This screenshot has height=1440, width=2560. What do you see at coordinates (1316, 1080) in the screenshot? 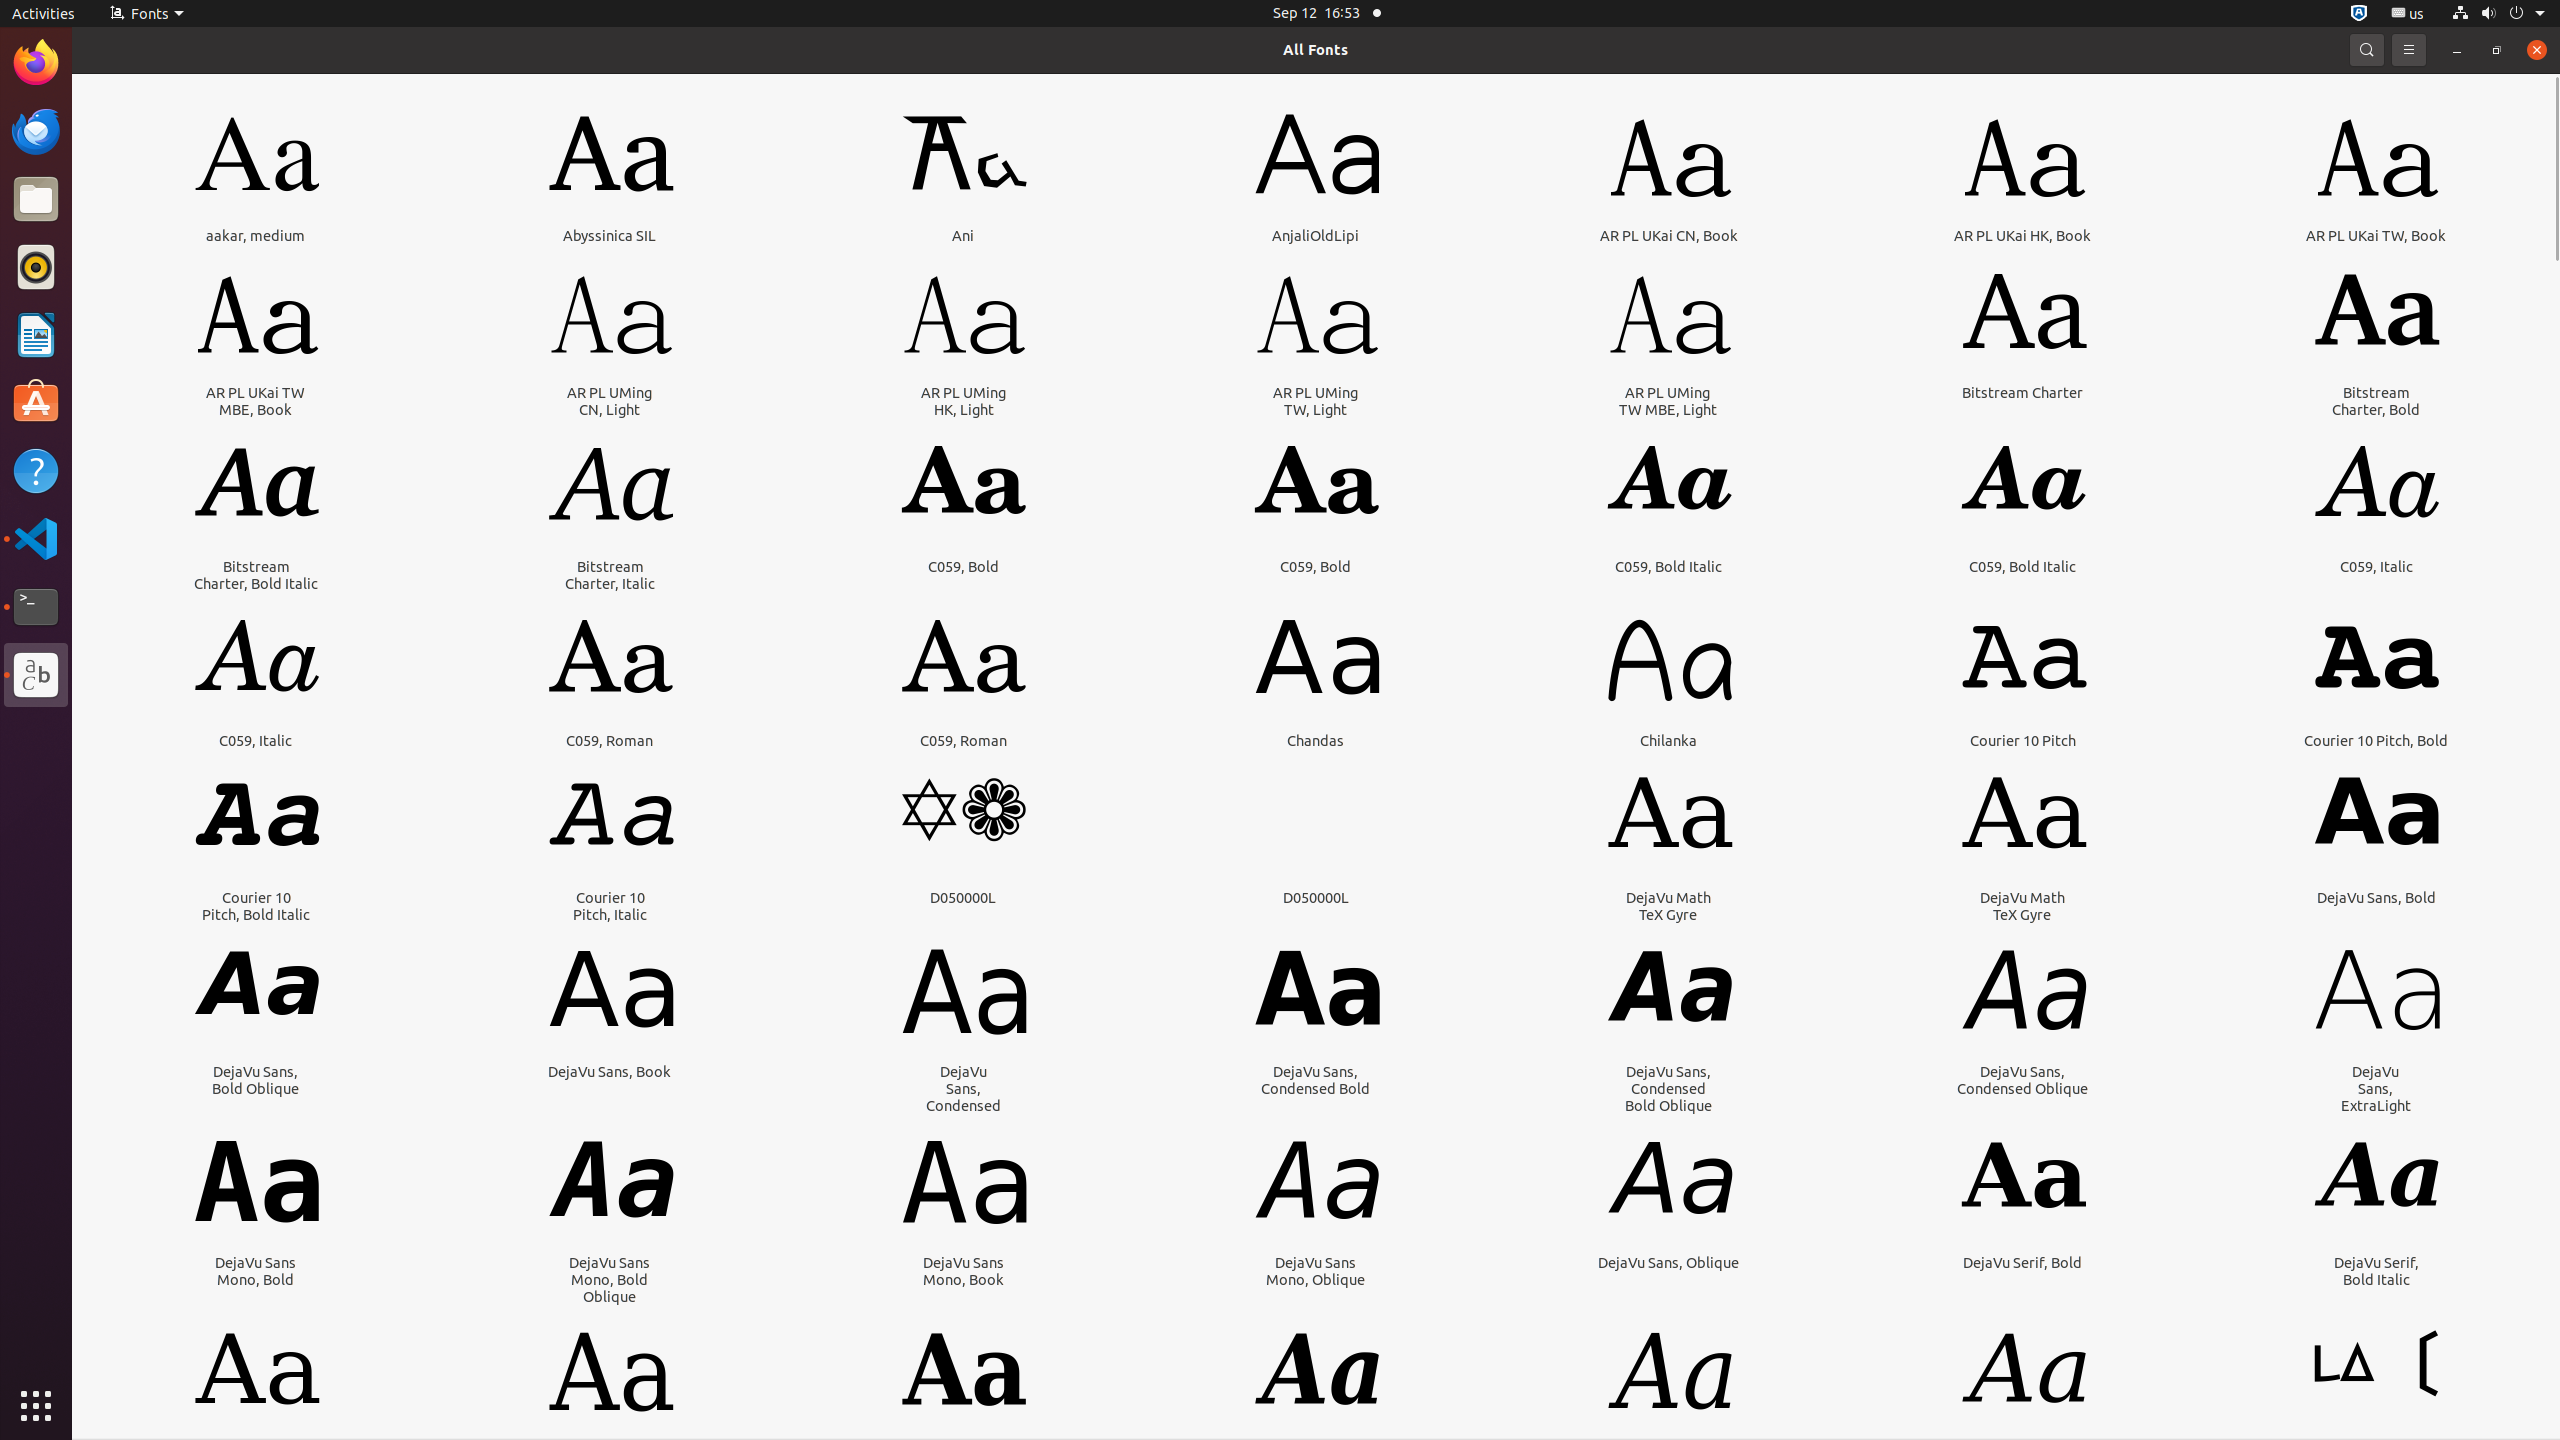
I see `DejaVu Sans, Condensed Bold` at bounding box center [1316, 1080].